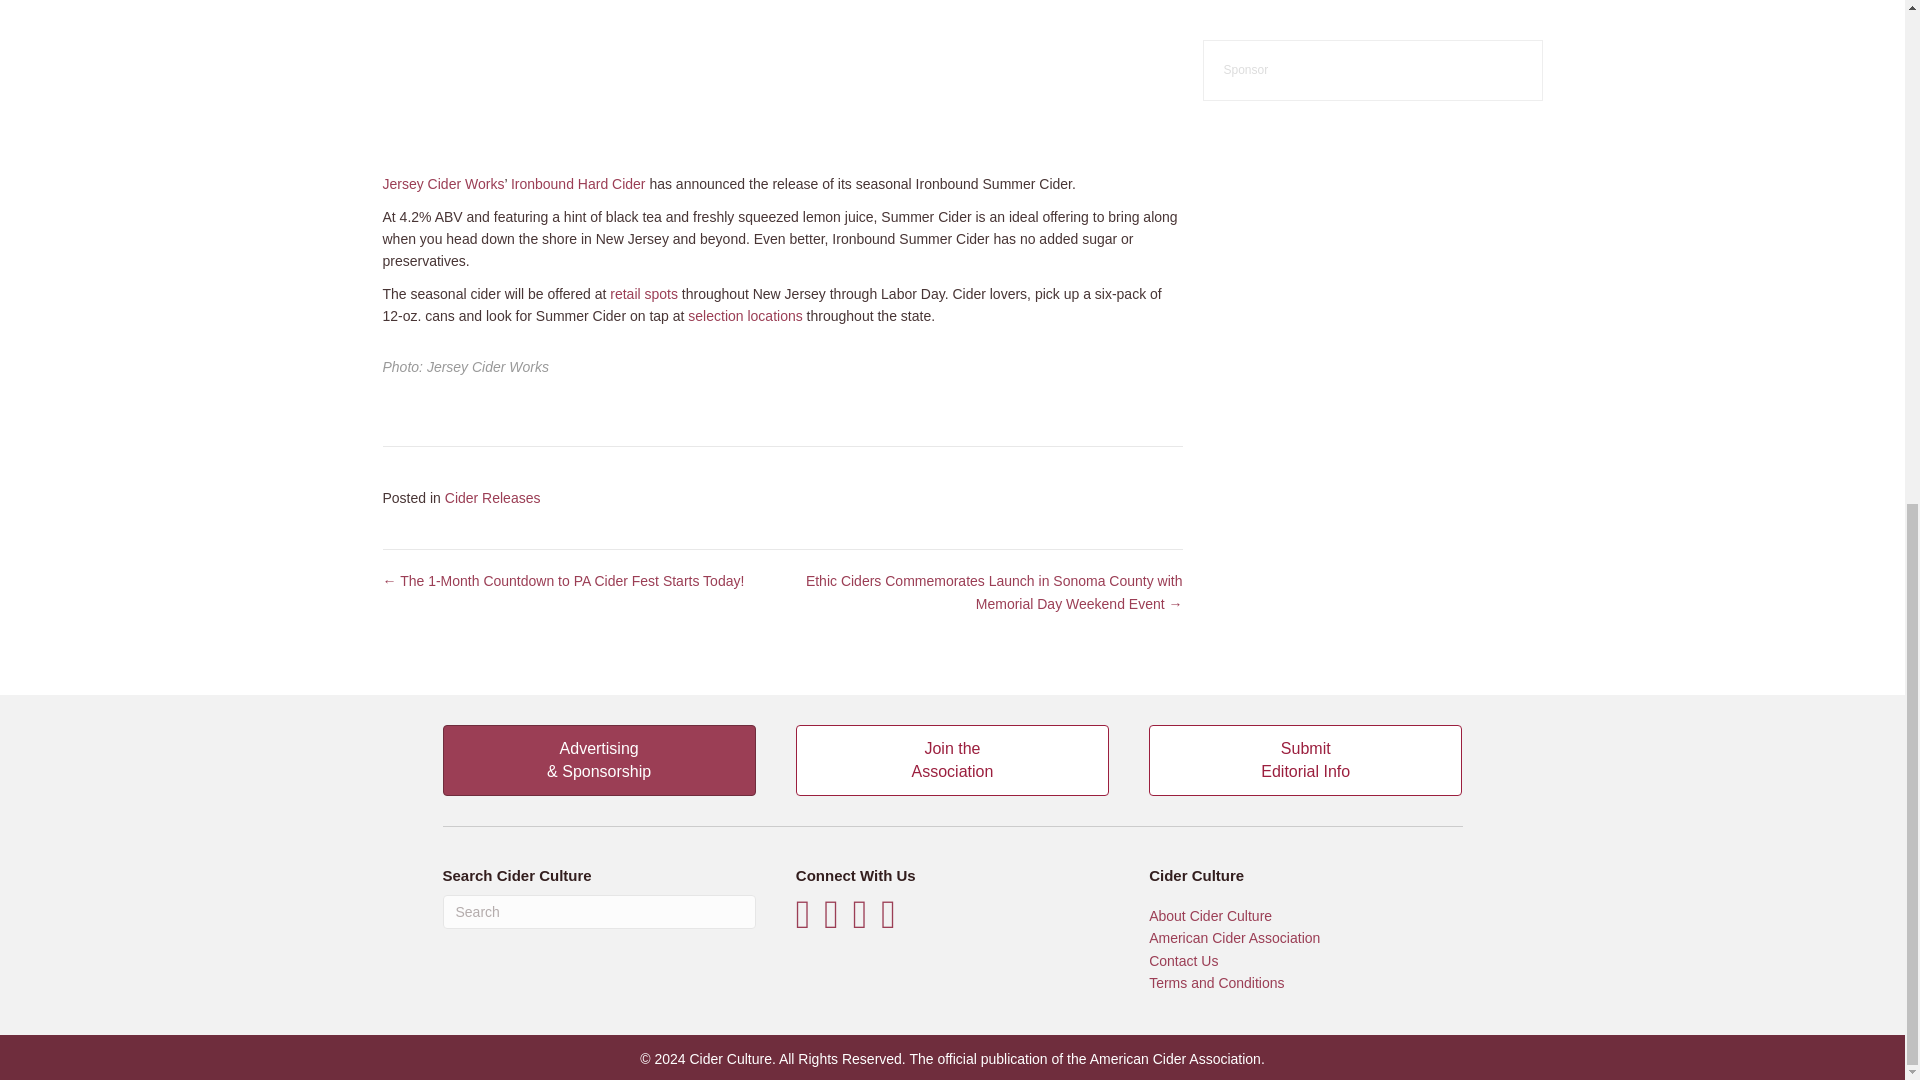 This screenshot has height=1080, width=1920. I want to click on Cider Releases, so click(644, 294).